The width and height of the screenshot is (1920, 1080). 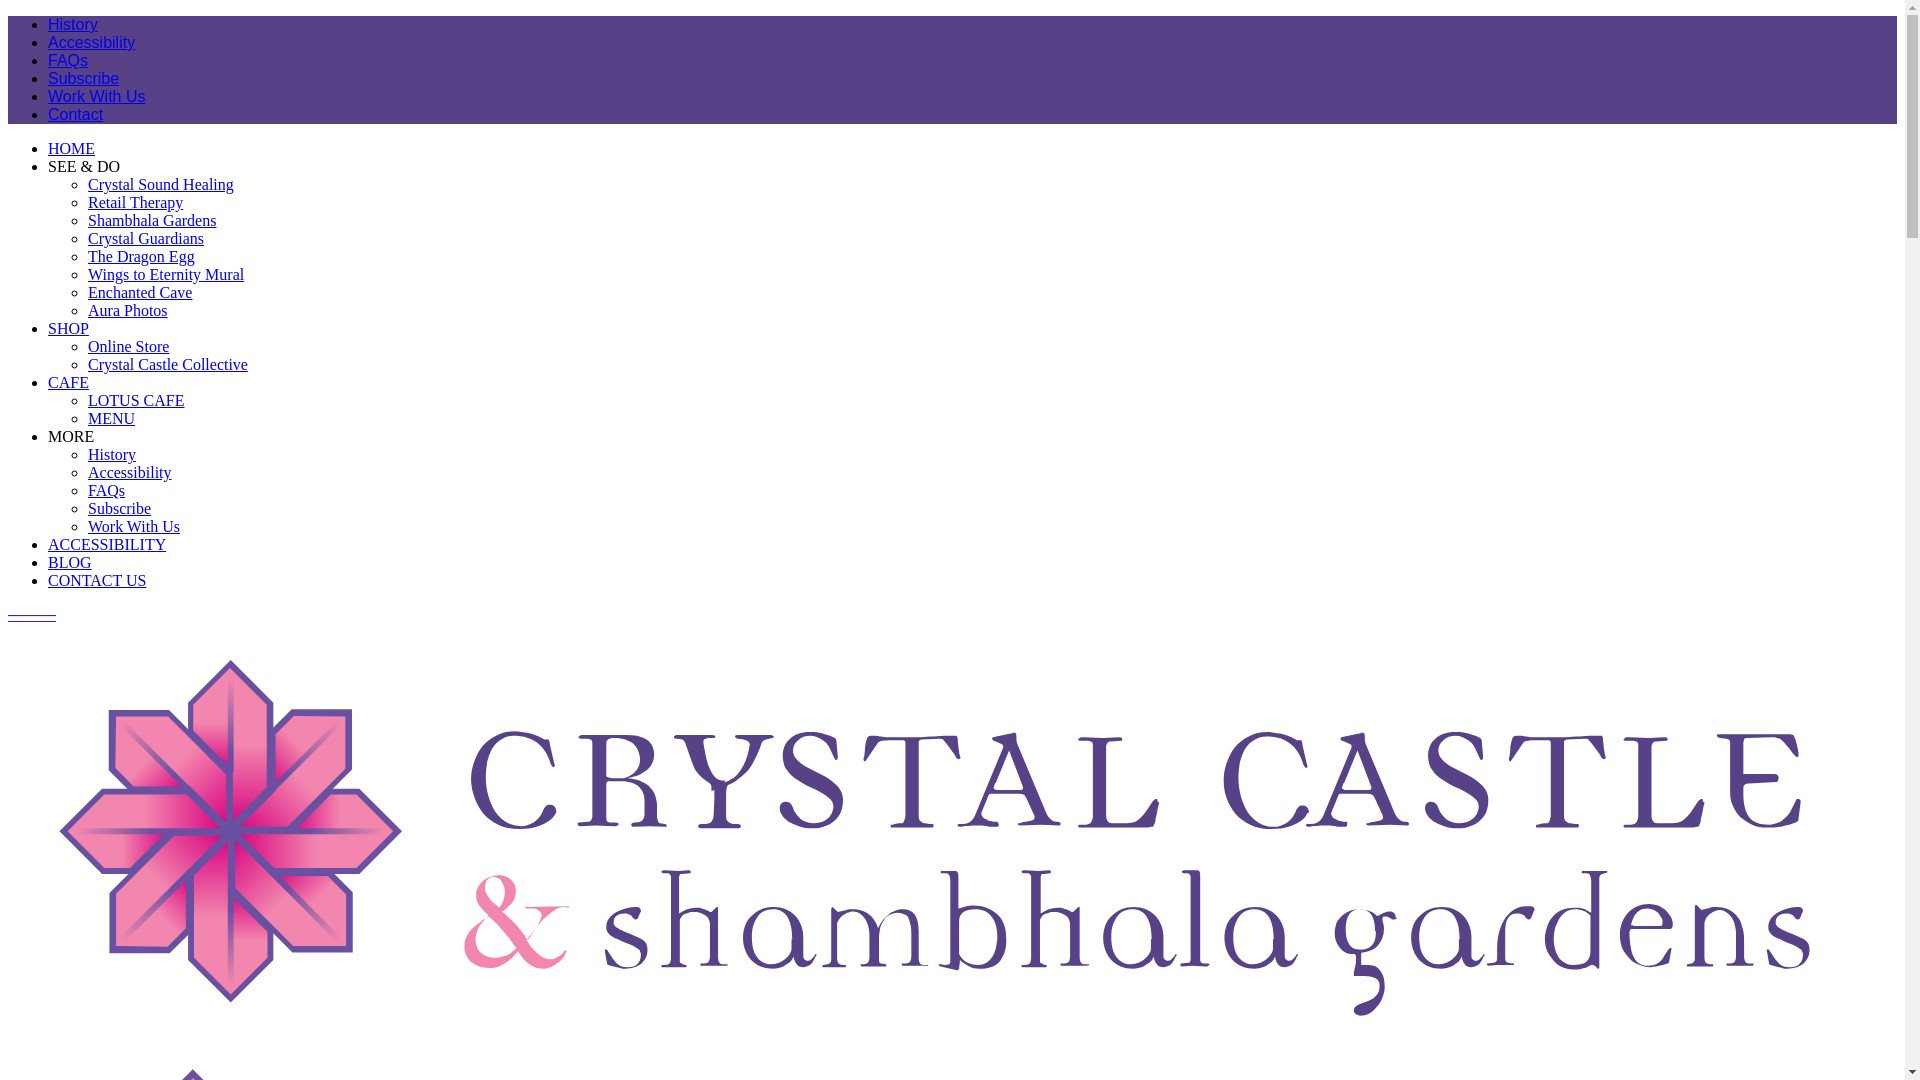 What do you see at coordinates (152, 220) in the screenshot?
I see `Shambhala Gardens` at bounding box center [152, 220].